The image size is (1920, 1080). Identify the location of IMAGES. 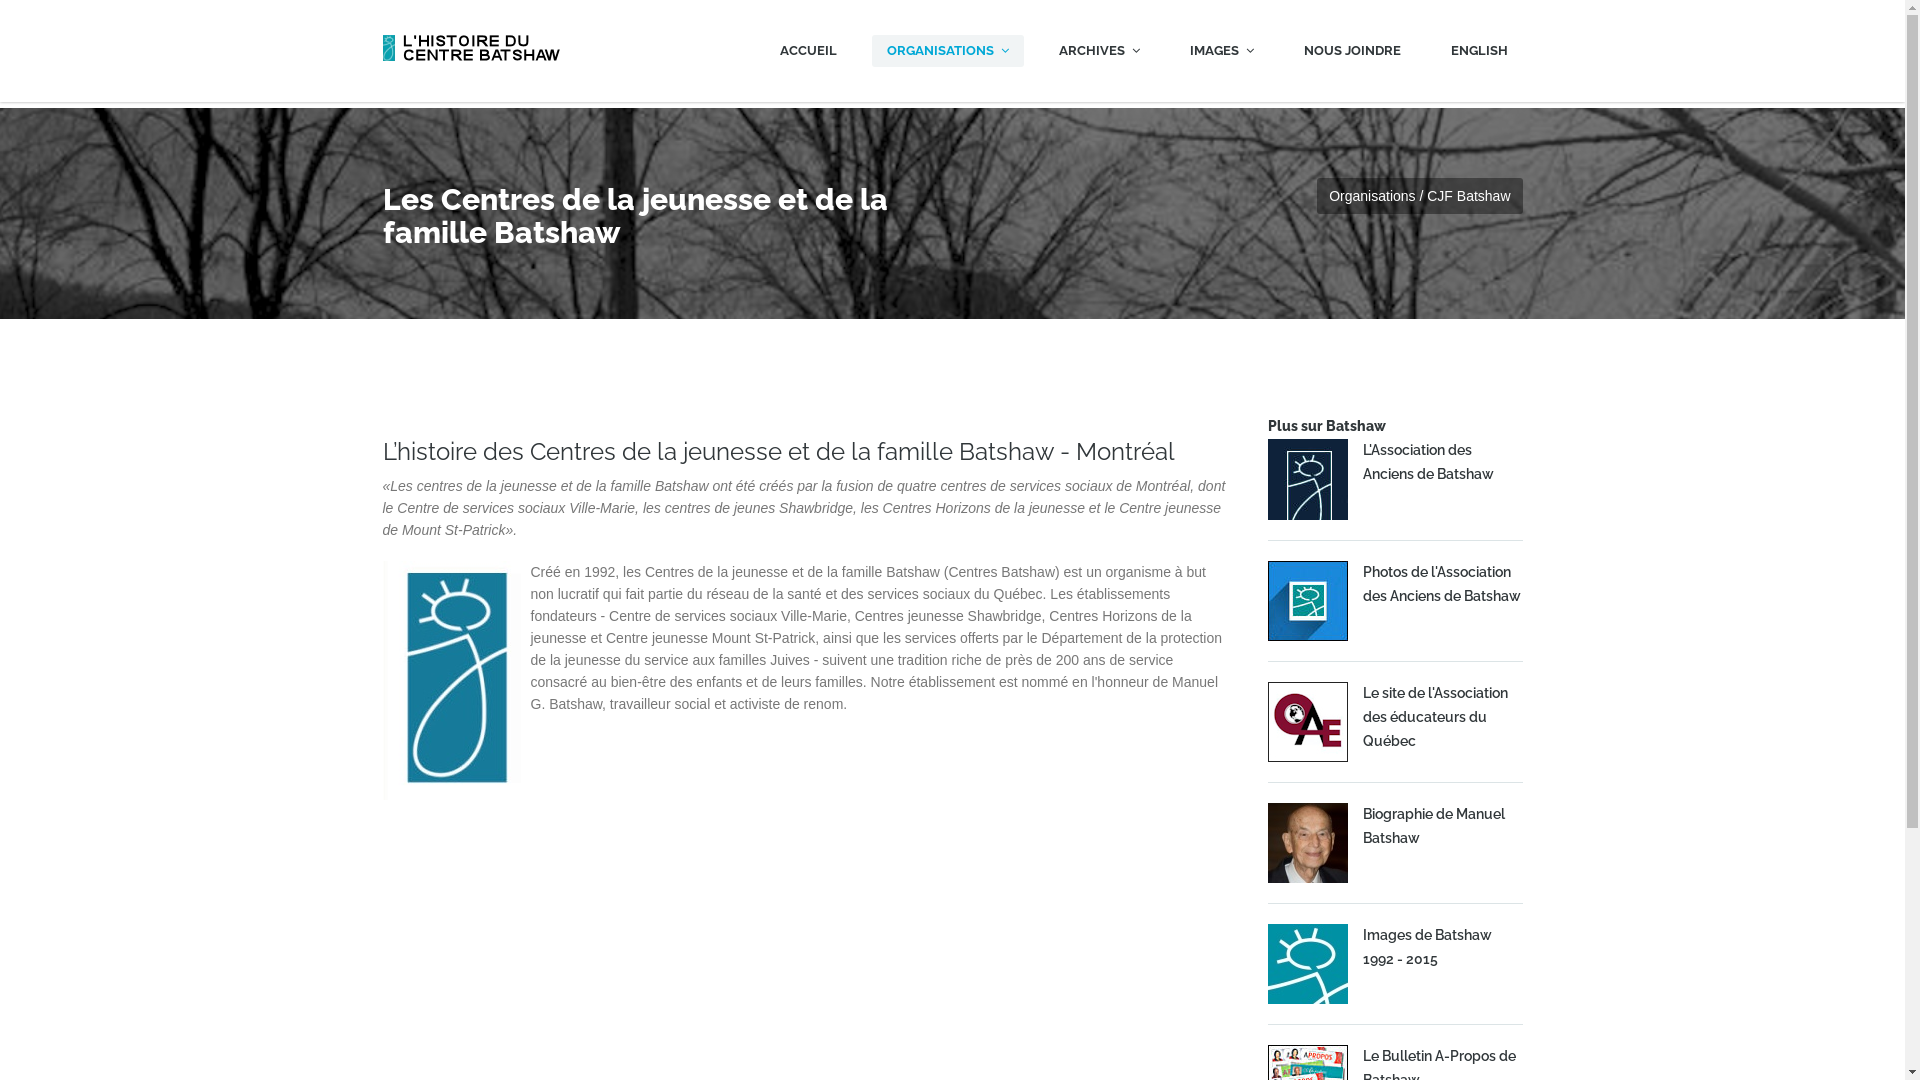
(1221, 51).